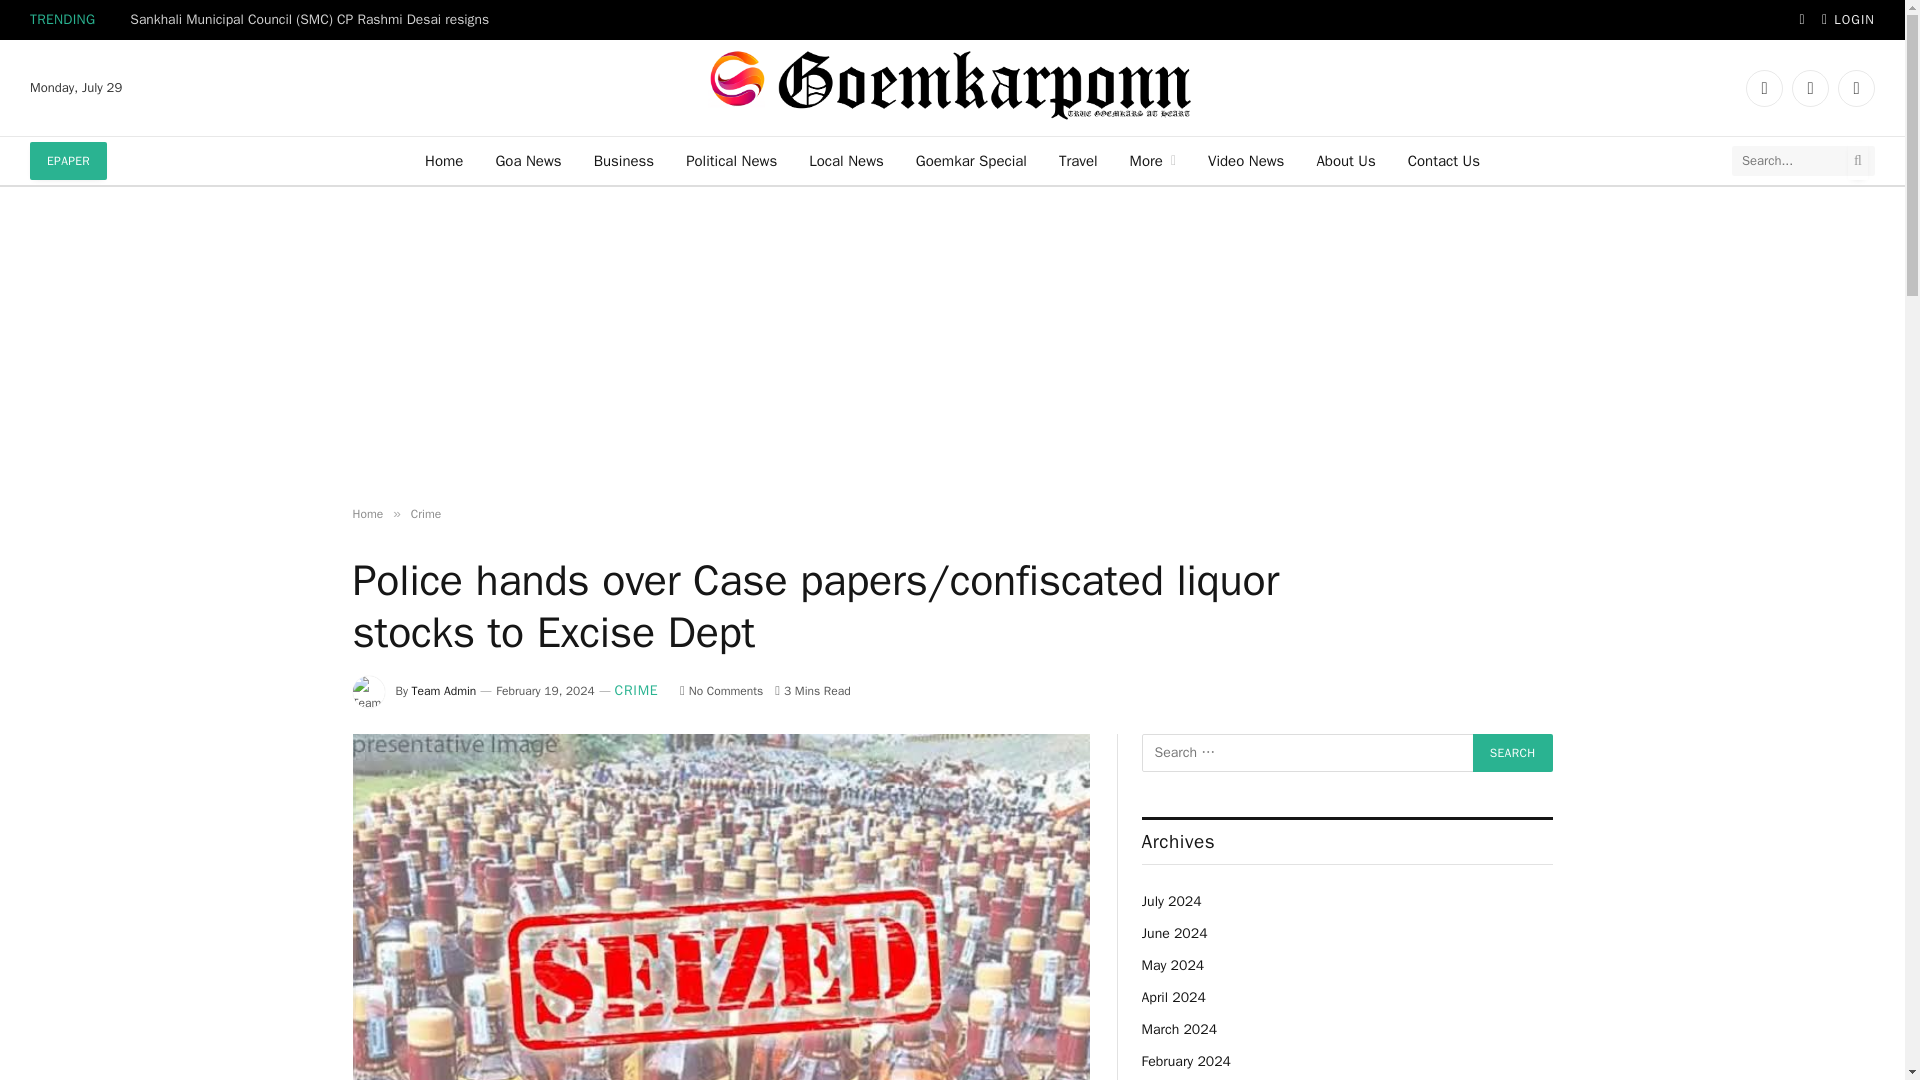 The height and width of the screenshot is (1080, 1920). Describe the element at coordinates (1848, 20) in the screenshot. I see `LOGIN` at that location.